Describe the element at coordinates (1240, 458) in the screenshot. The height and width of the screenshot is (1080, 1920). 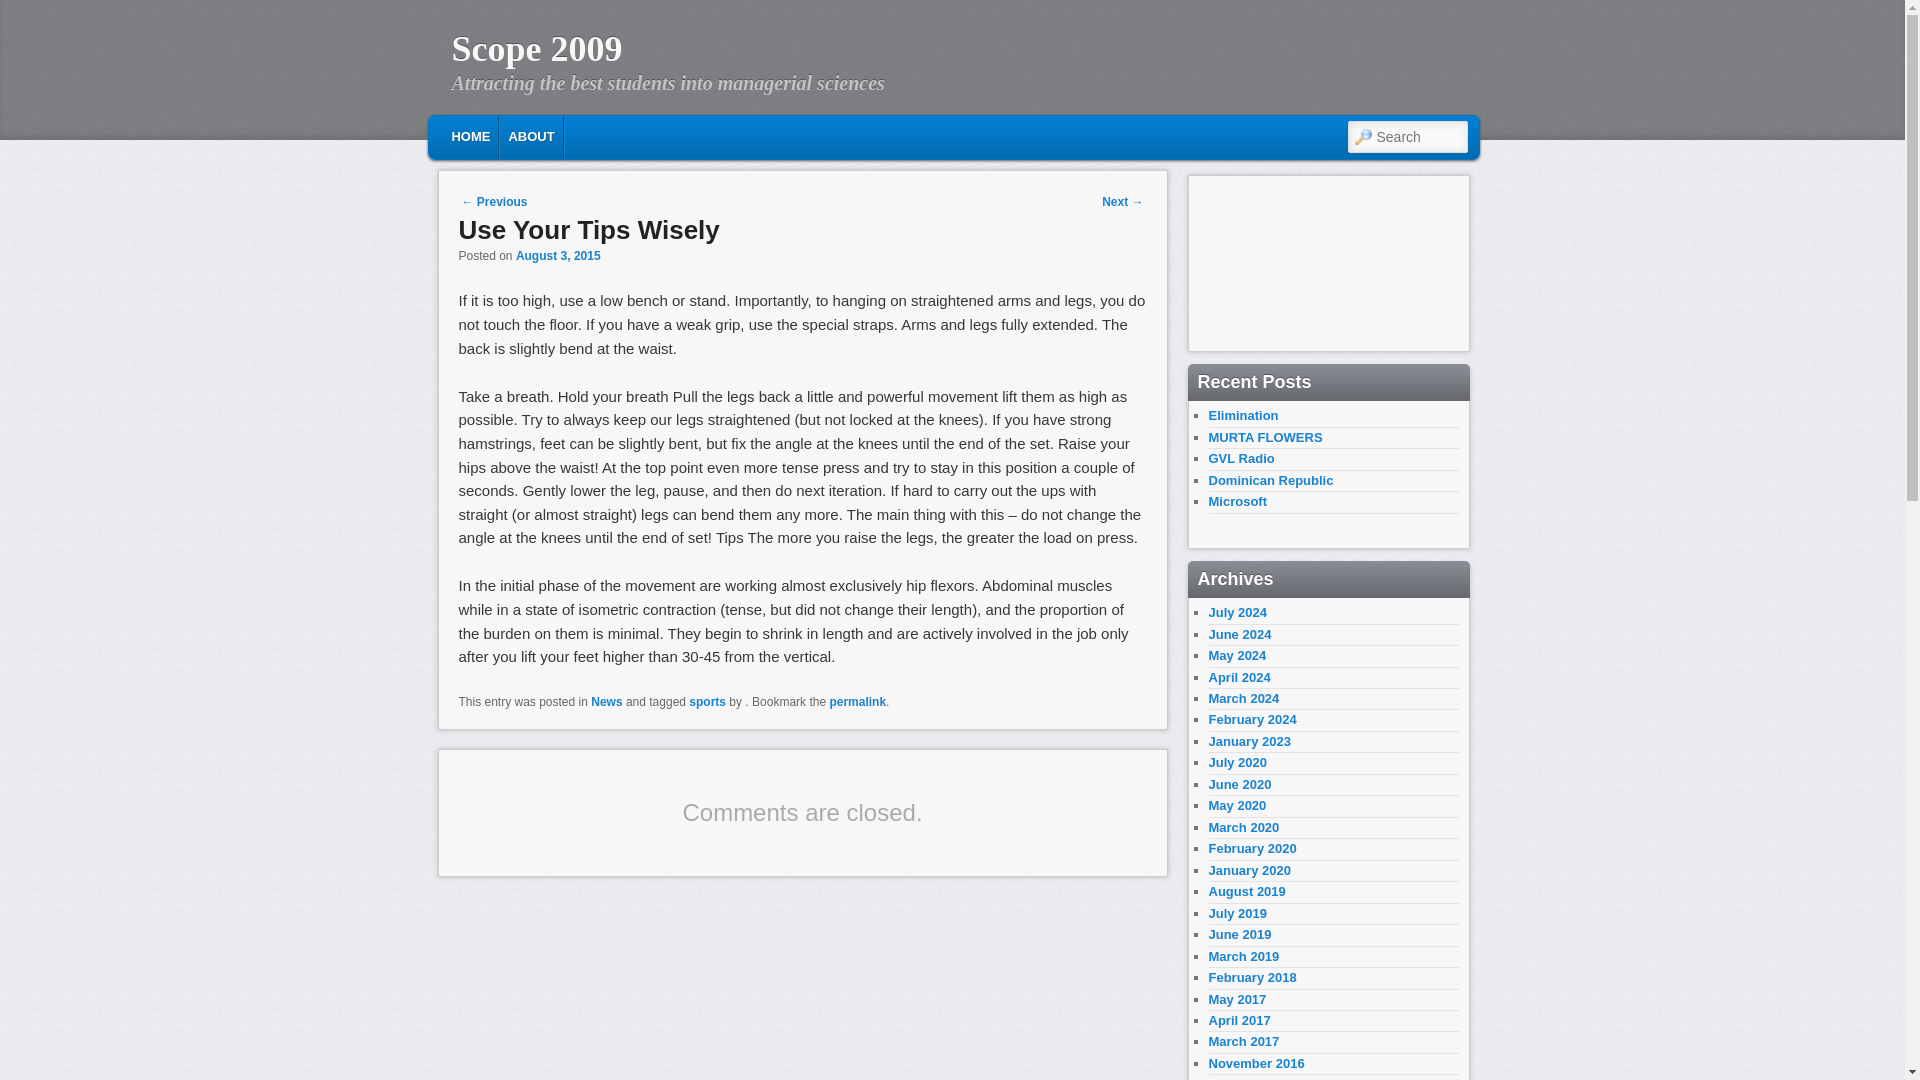
I see `GVL Radio` at that location.